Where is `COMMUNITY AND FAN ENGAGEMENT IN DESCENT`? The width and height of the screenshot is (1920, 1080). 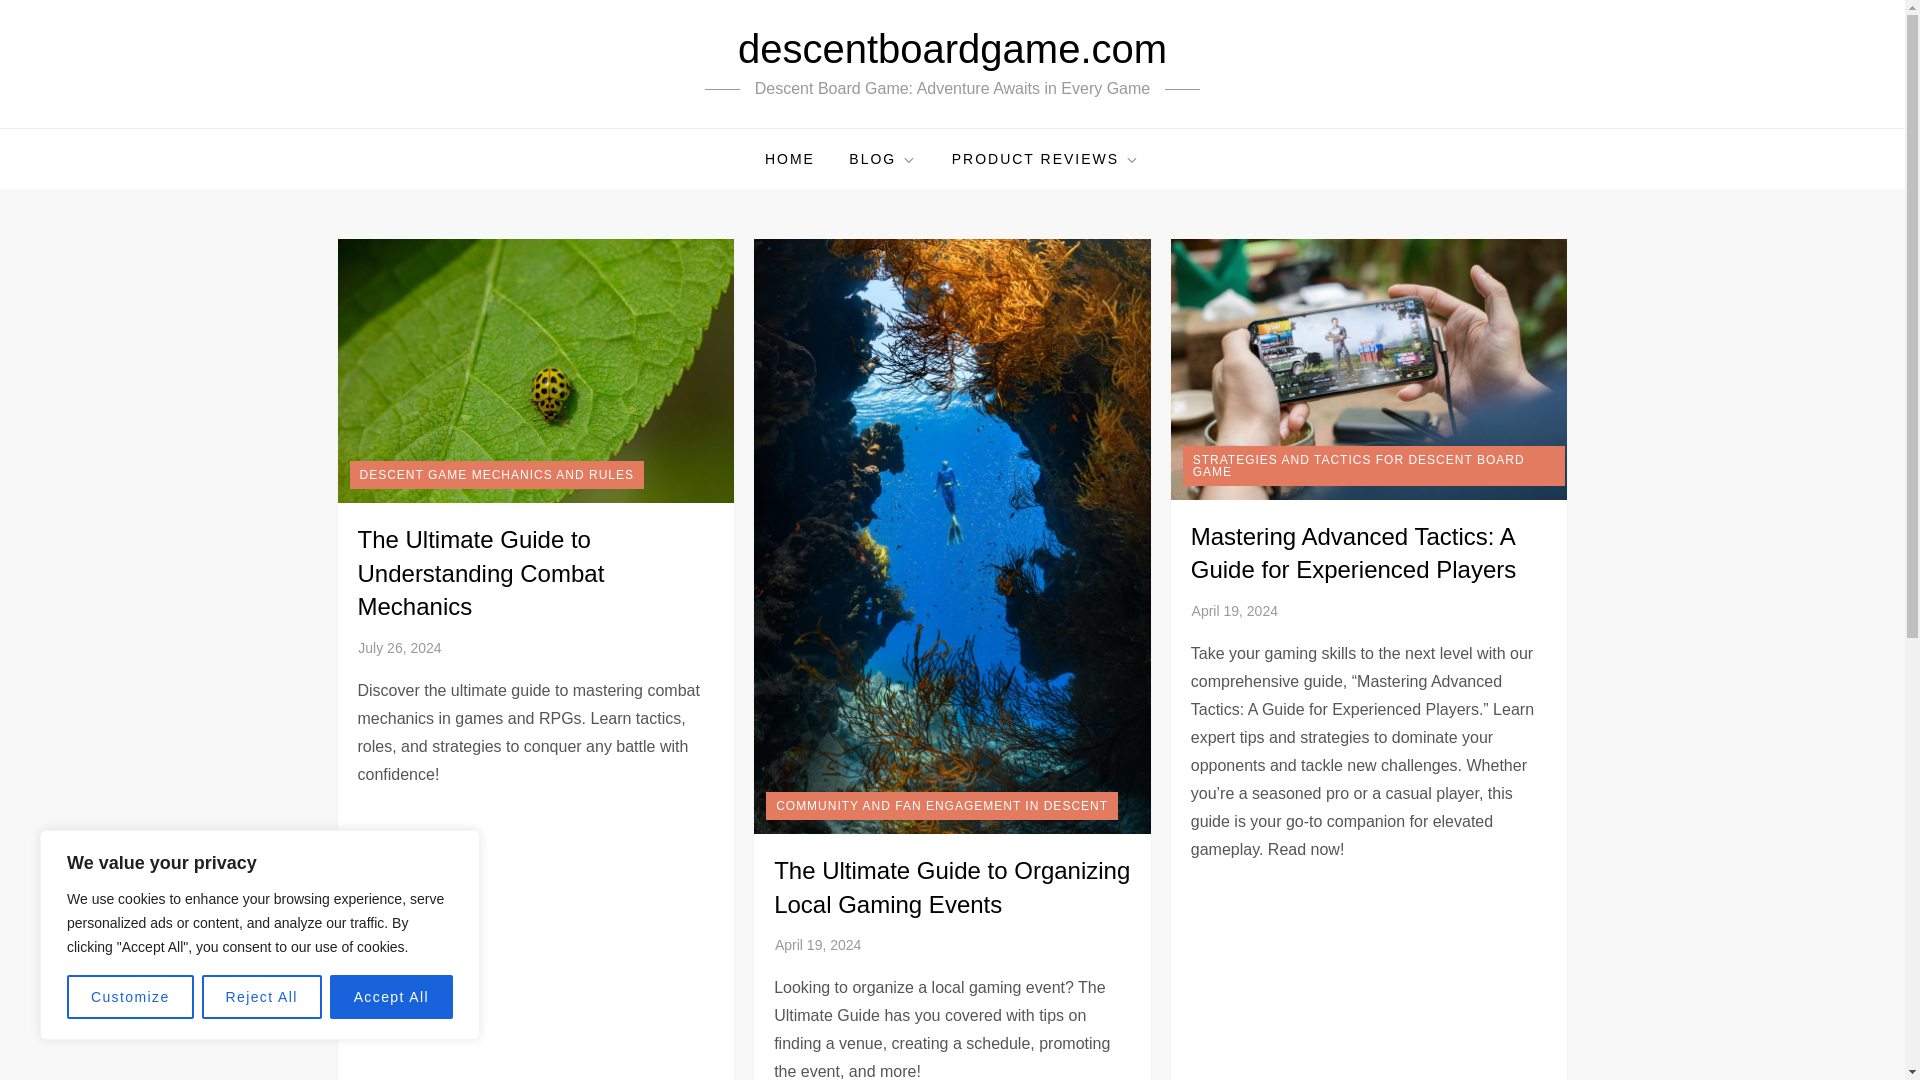
COMMUNITY AND FAN ENGAGEMENT IN DESCENT is located at coordinates (942, 805).